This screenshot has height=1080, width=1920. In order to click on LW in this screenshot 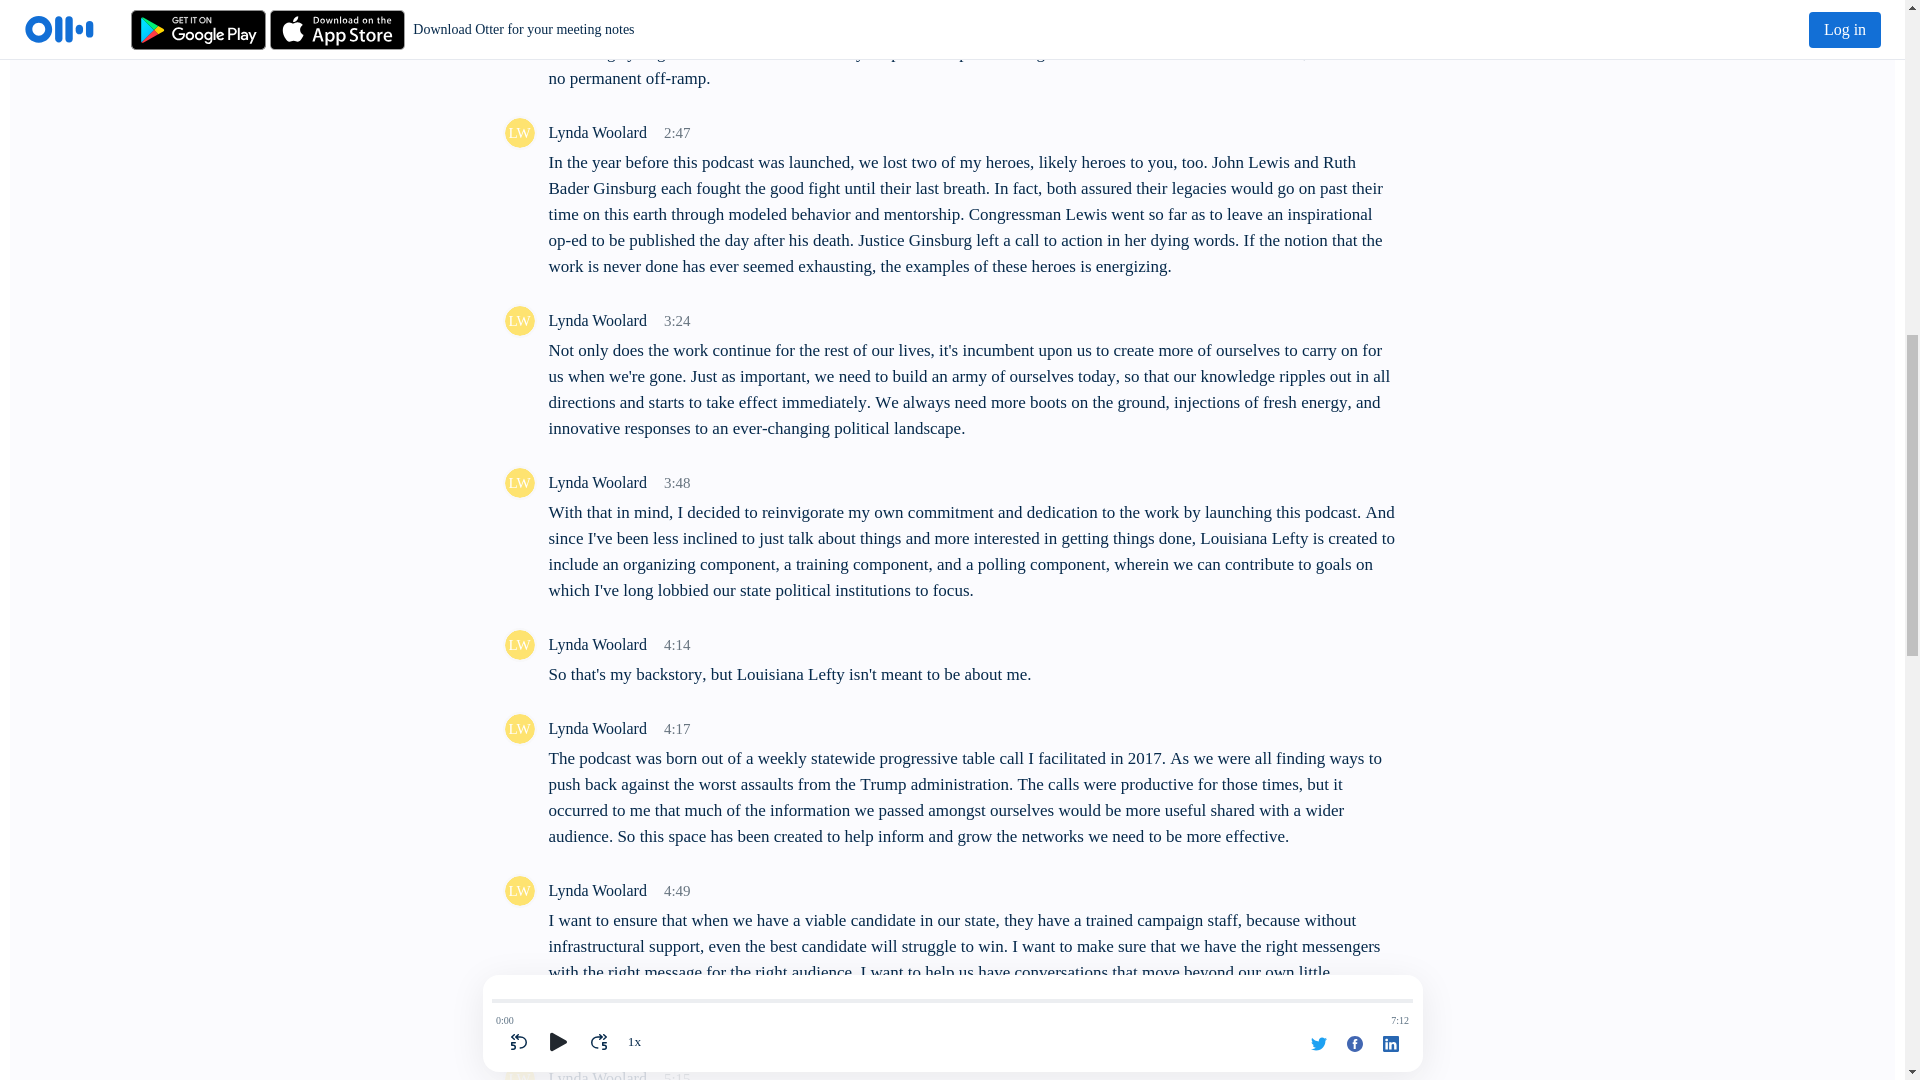, I will do `click(518, 1070)`.